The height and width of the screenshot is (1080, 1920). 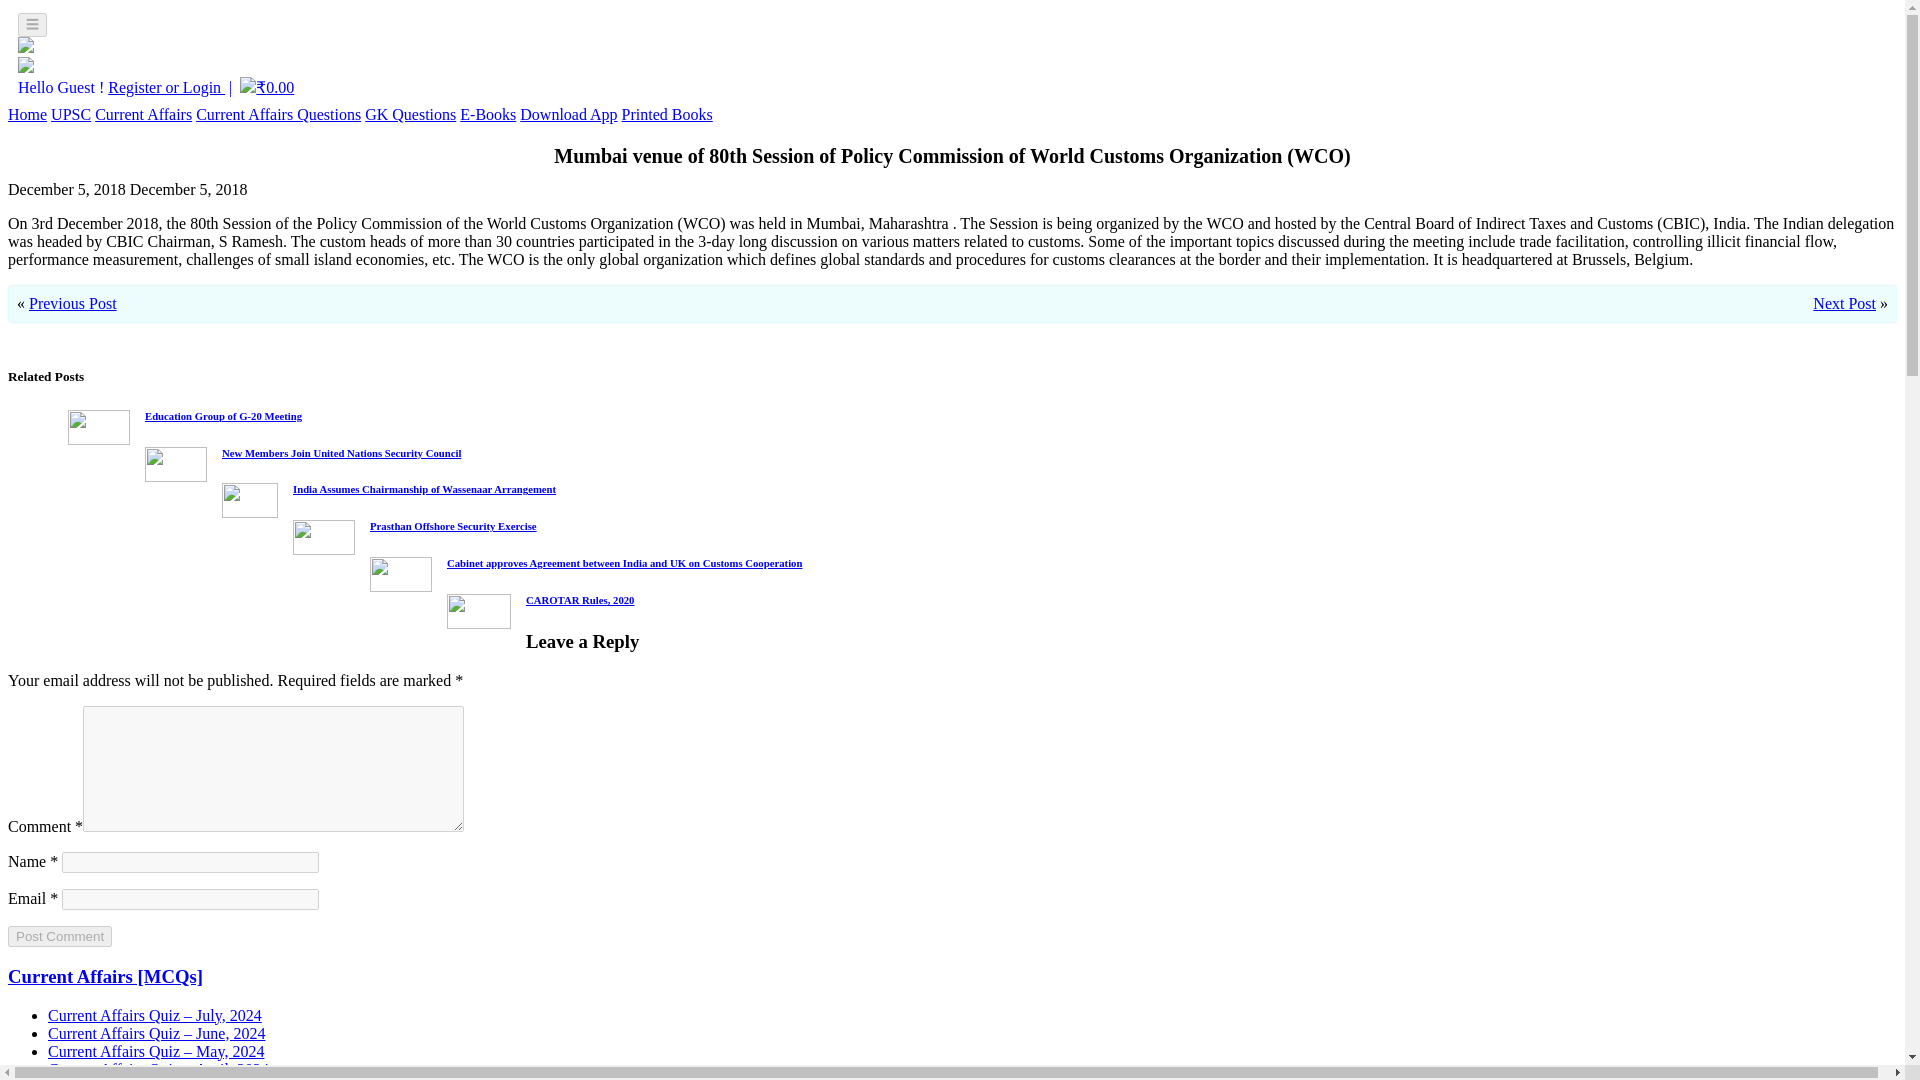 What do you see at coordinates (488, 114) in the screenshot?
I see `E-Books` at bounding box center [488, 114].